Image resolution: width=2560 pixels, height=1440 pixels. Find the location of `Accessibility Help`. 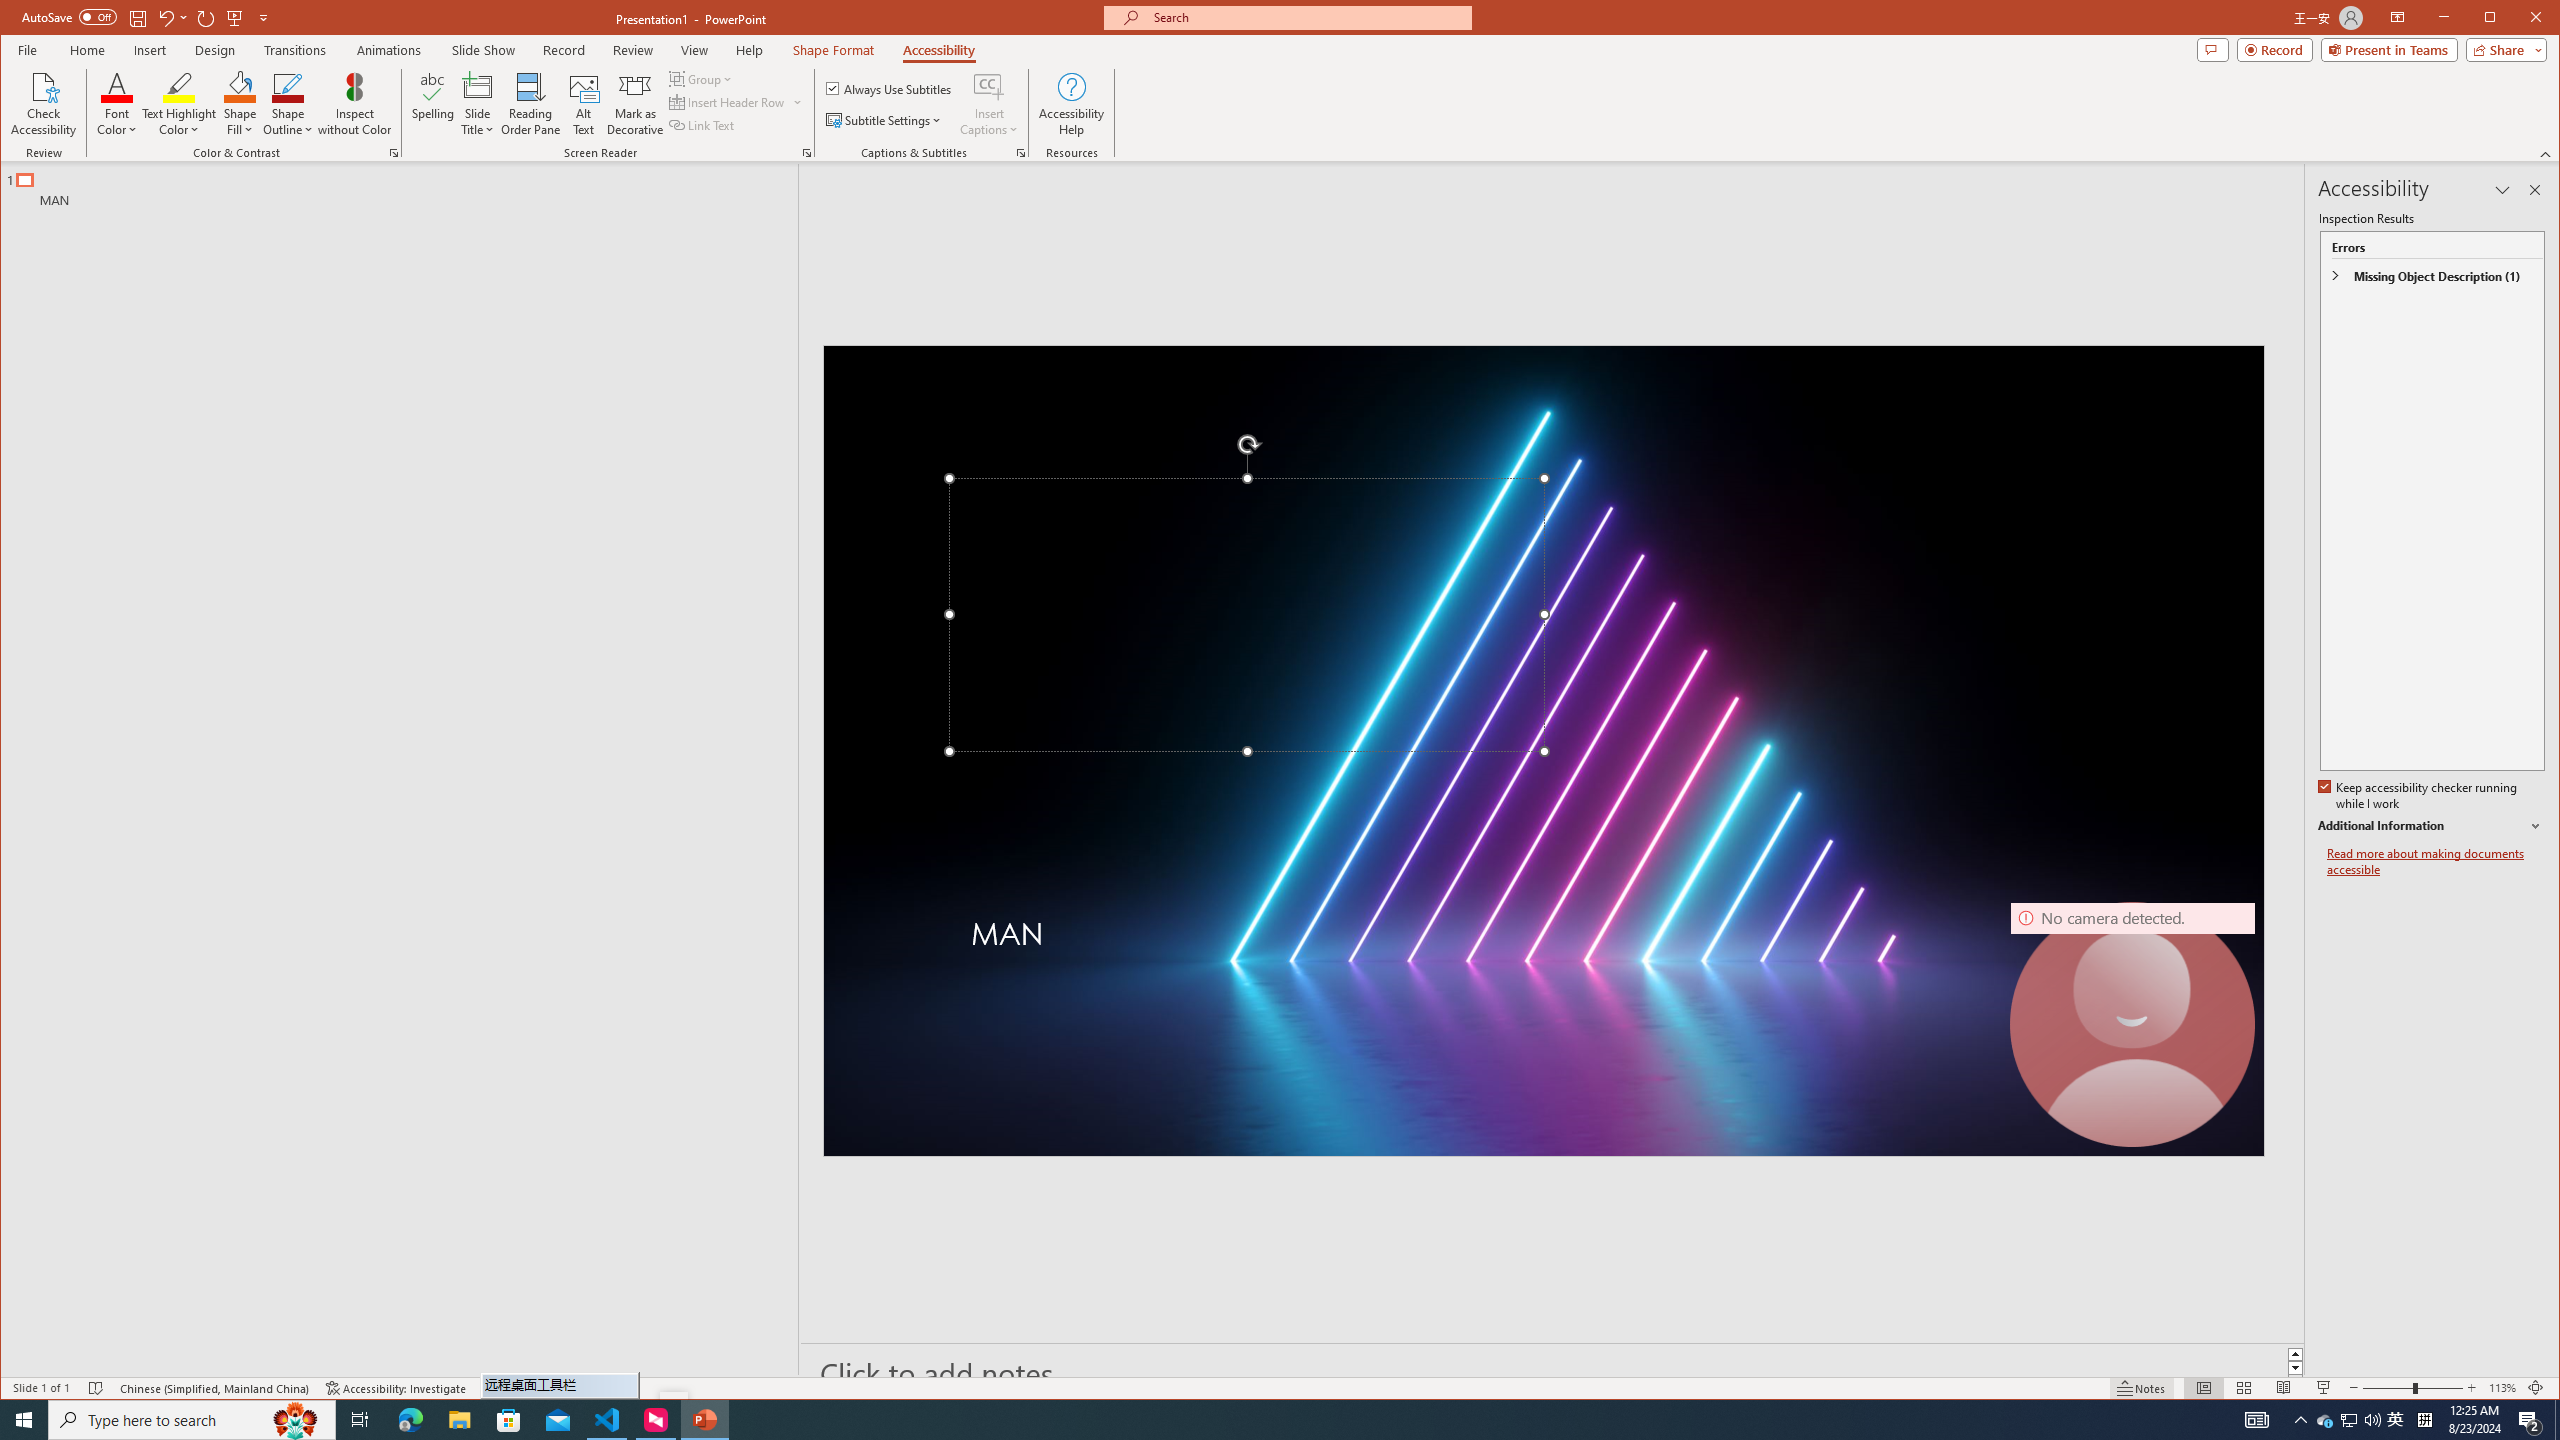

Accessibility Help is located at coordinates (1070, 104).